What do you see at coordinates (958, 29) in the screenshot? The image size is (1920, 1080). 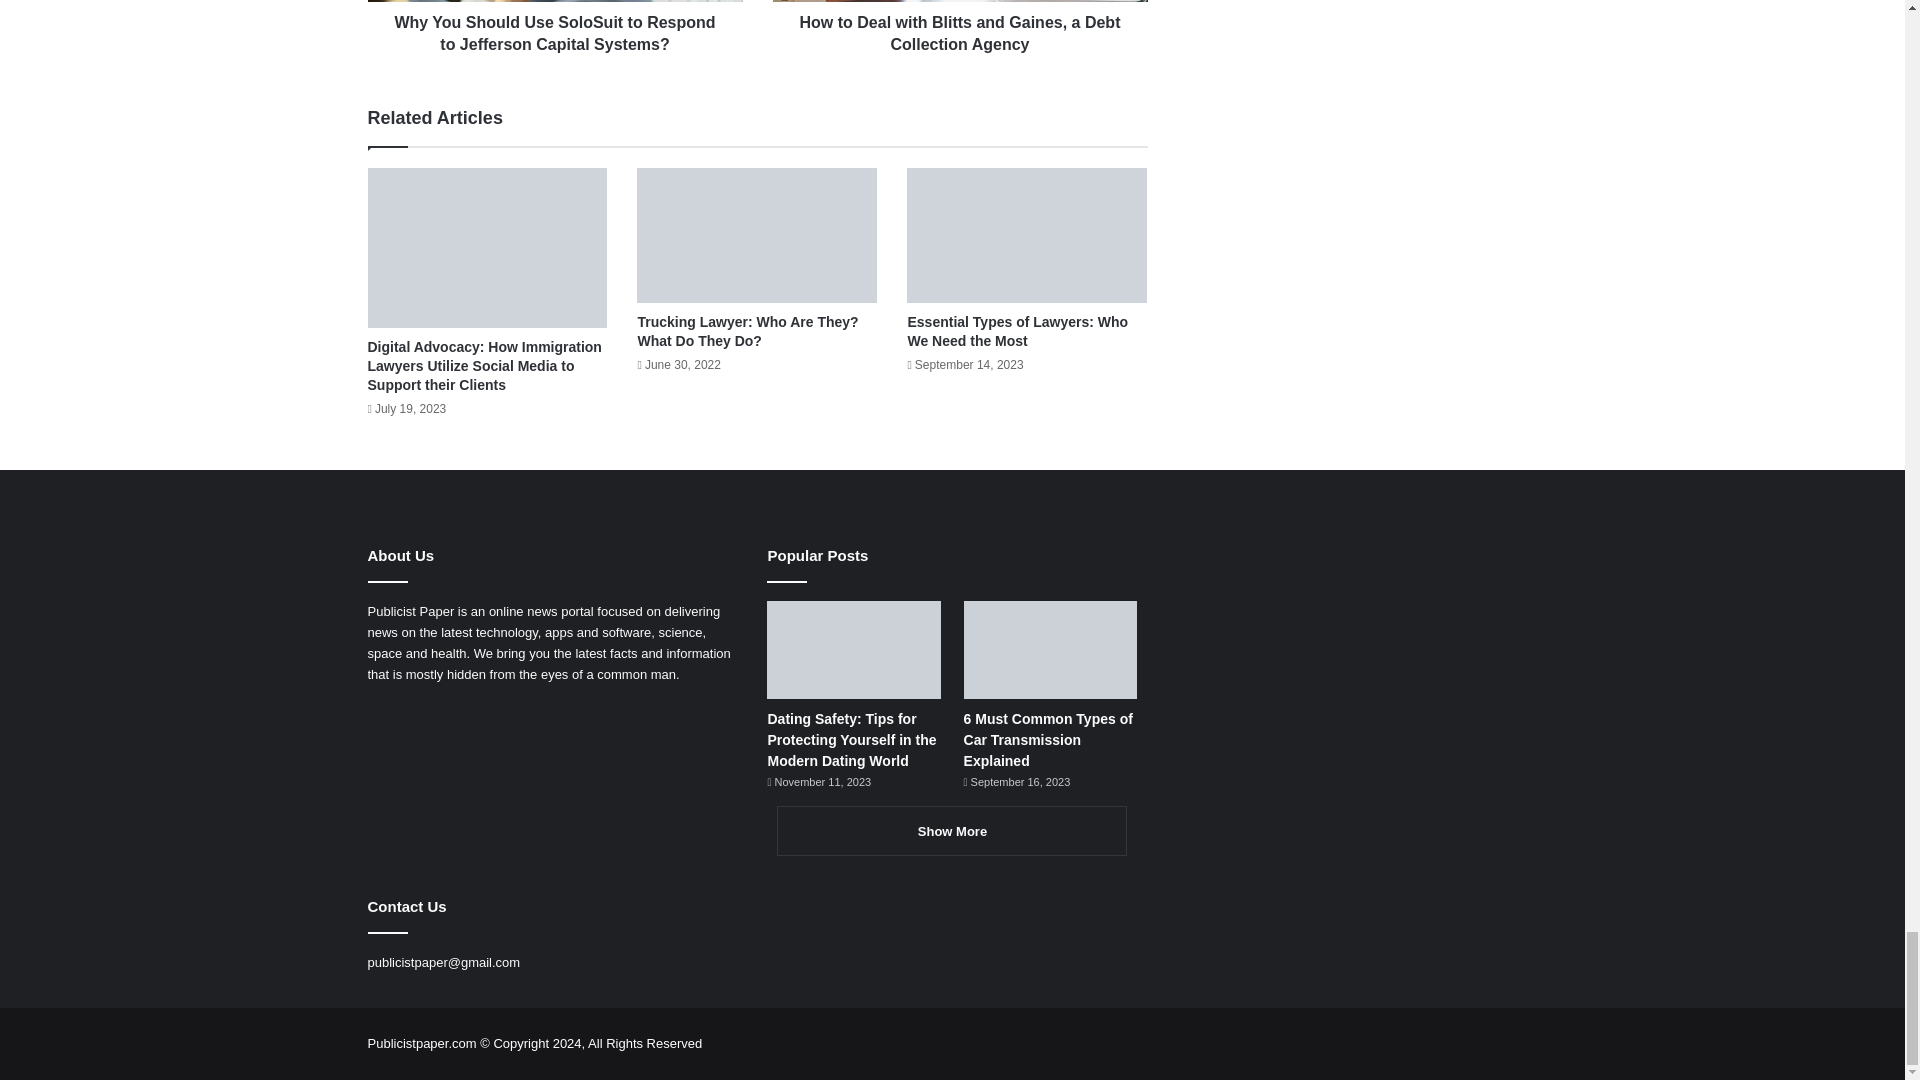 I see `How to Deal with Blitts and Gaines, a Debt Collection Agency` at bounding box center [958, 29].